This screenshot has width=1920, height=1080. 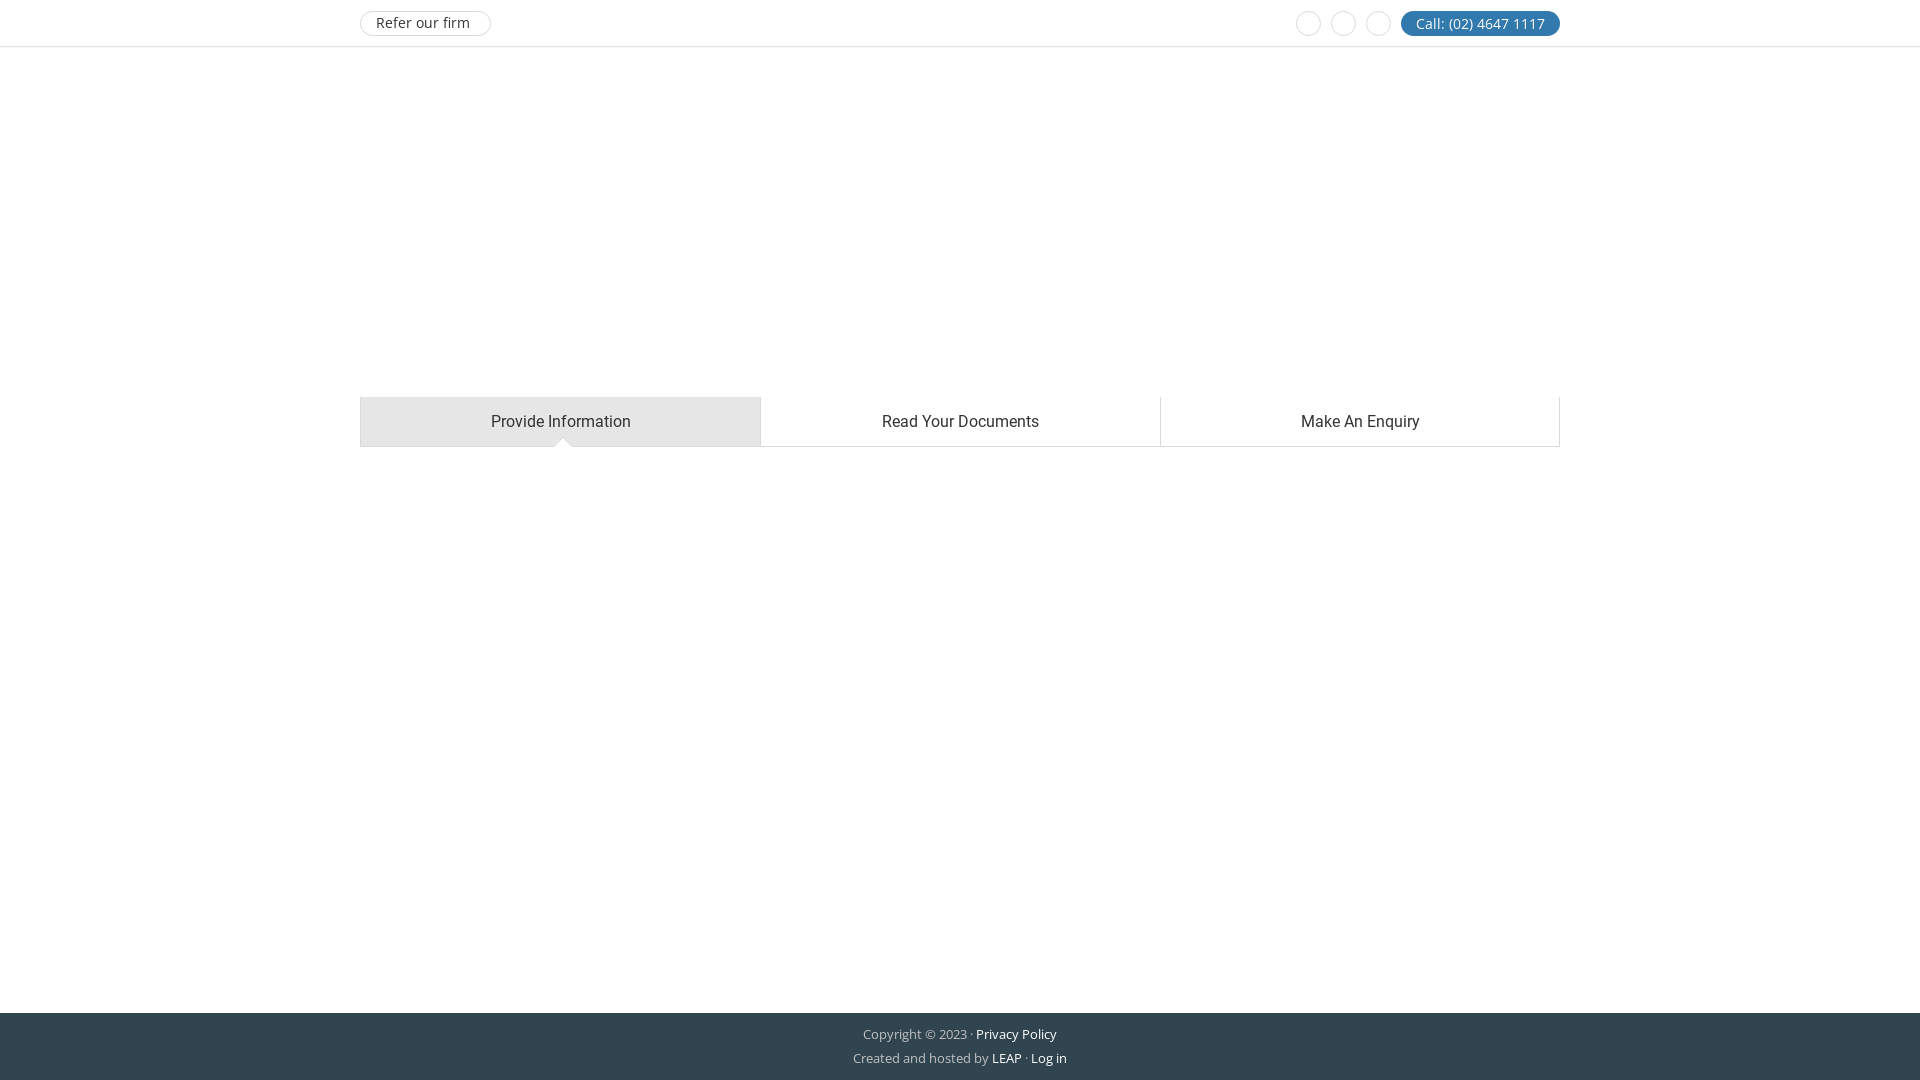 What do you see at coordinates (1016, 1034) in the screenshot?
I see `Privacy Policy` at bounding box center [1016, 1034].